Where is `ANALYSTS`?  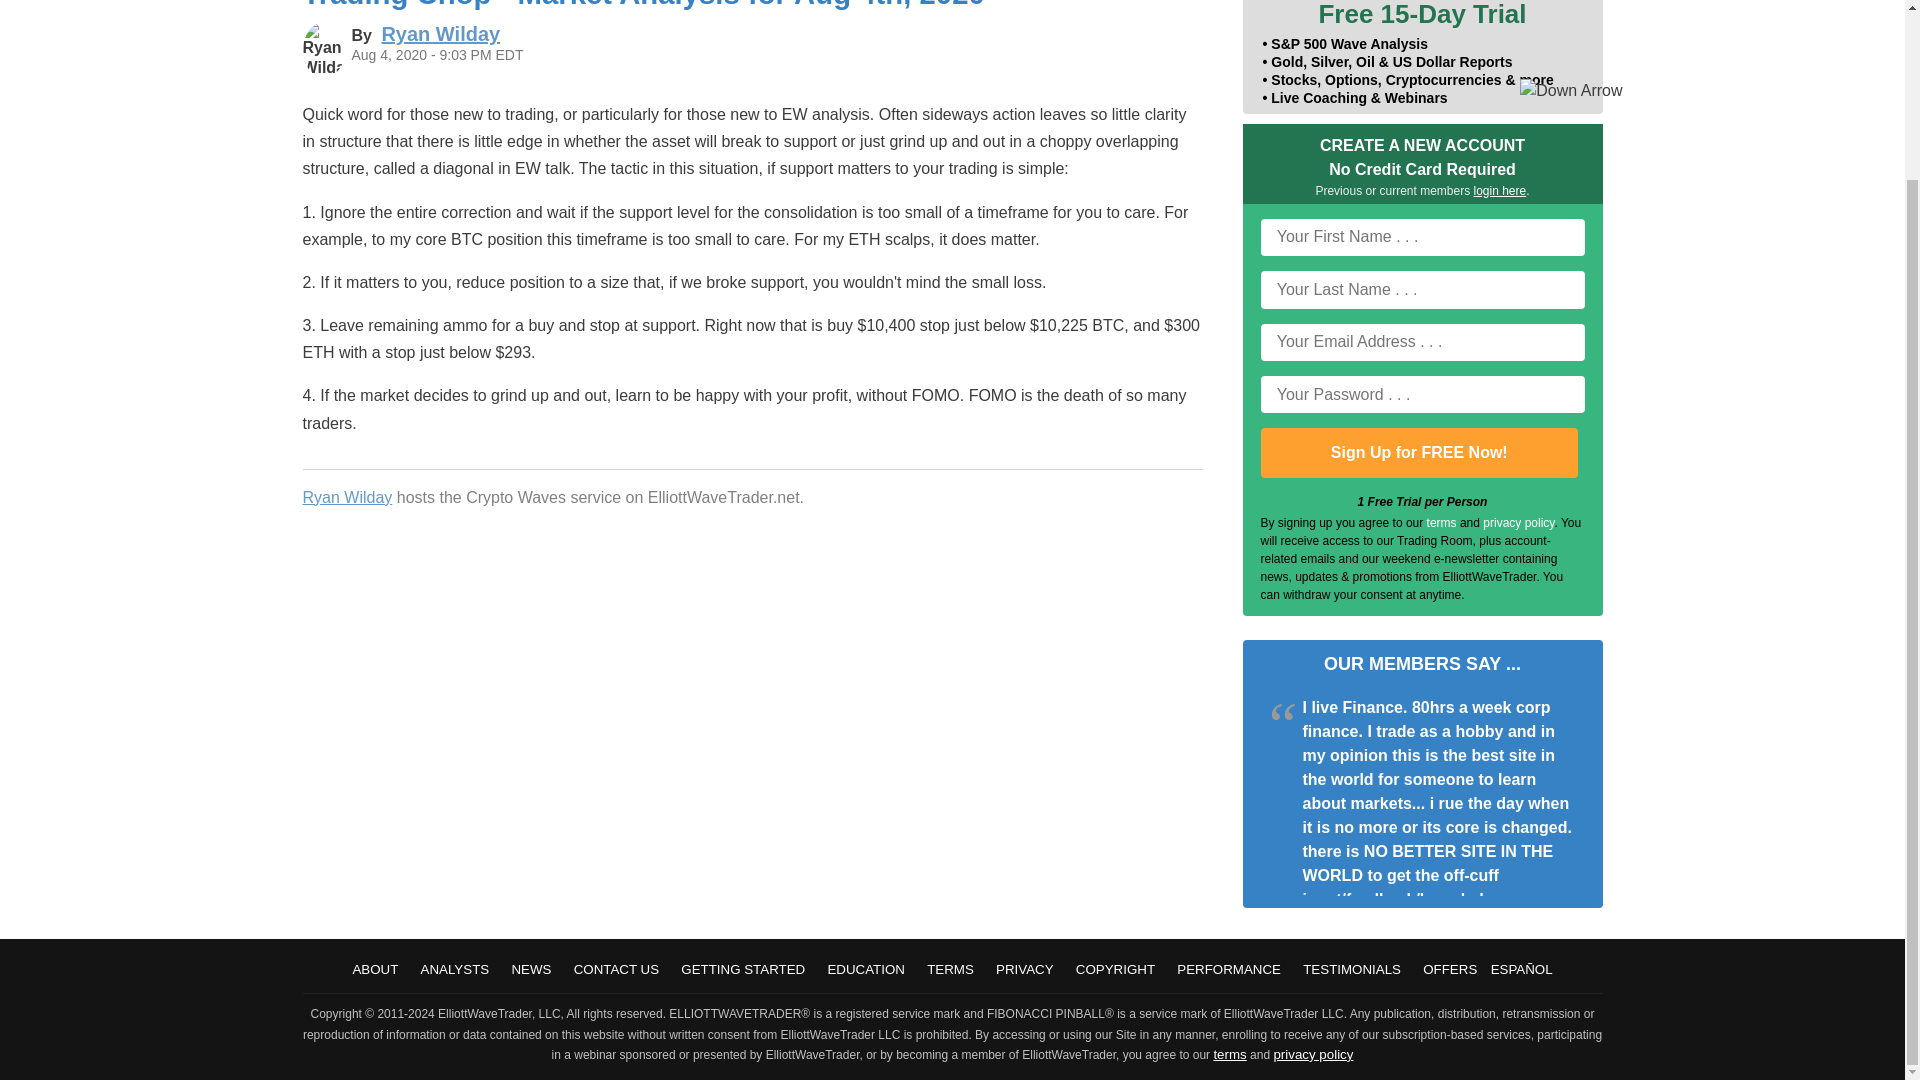
ANALYSTS is located at coordinates (454, 970).